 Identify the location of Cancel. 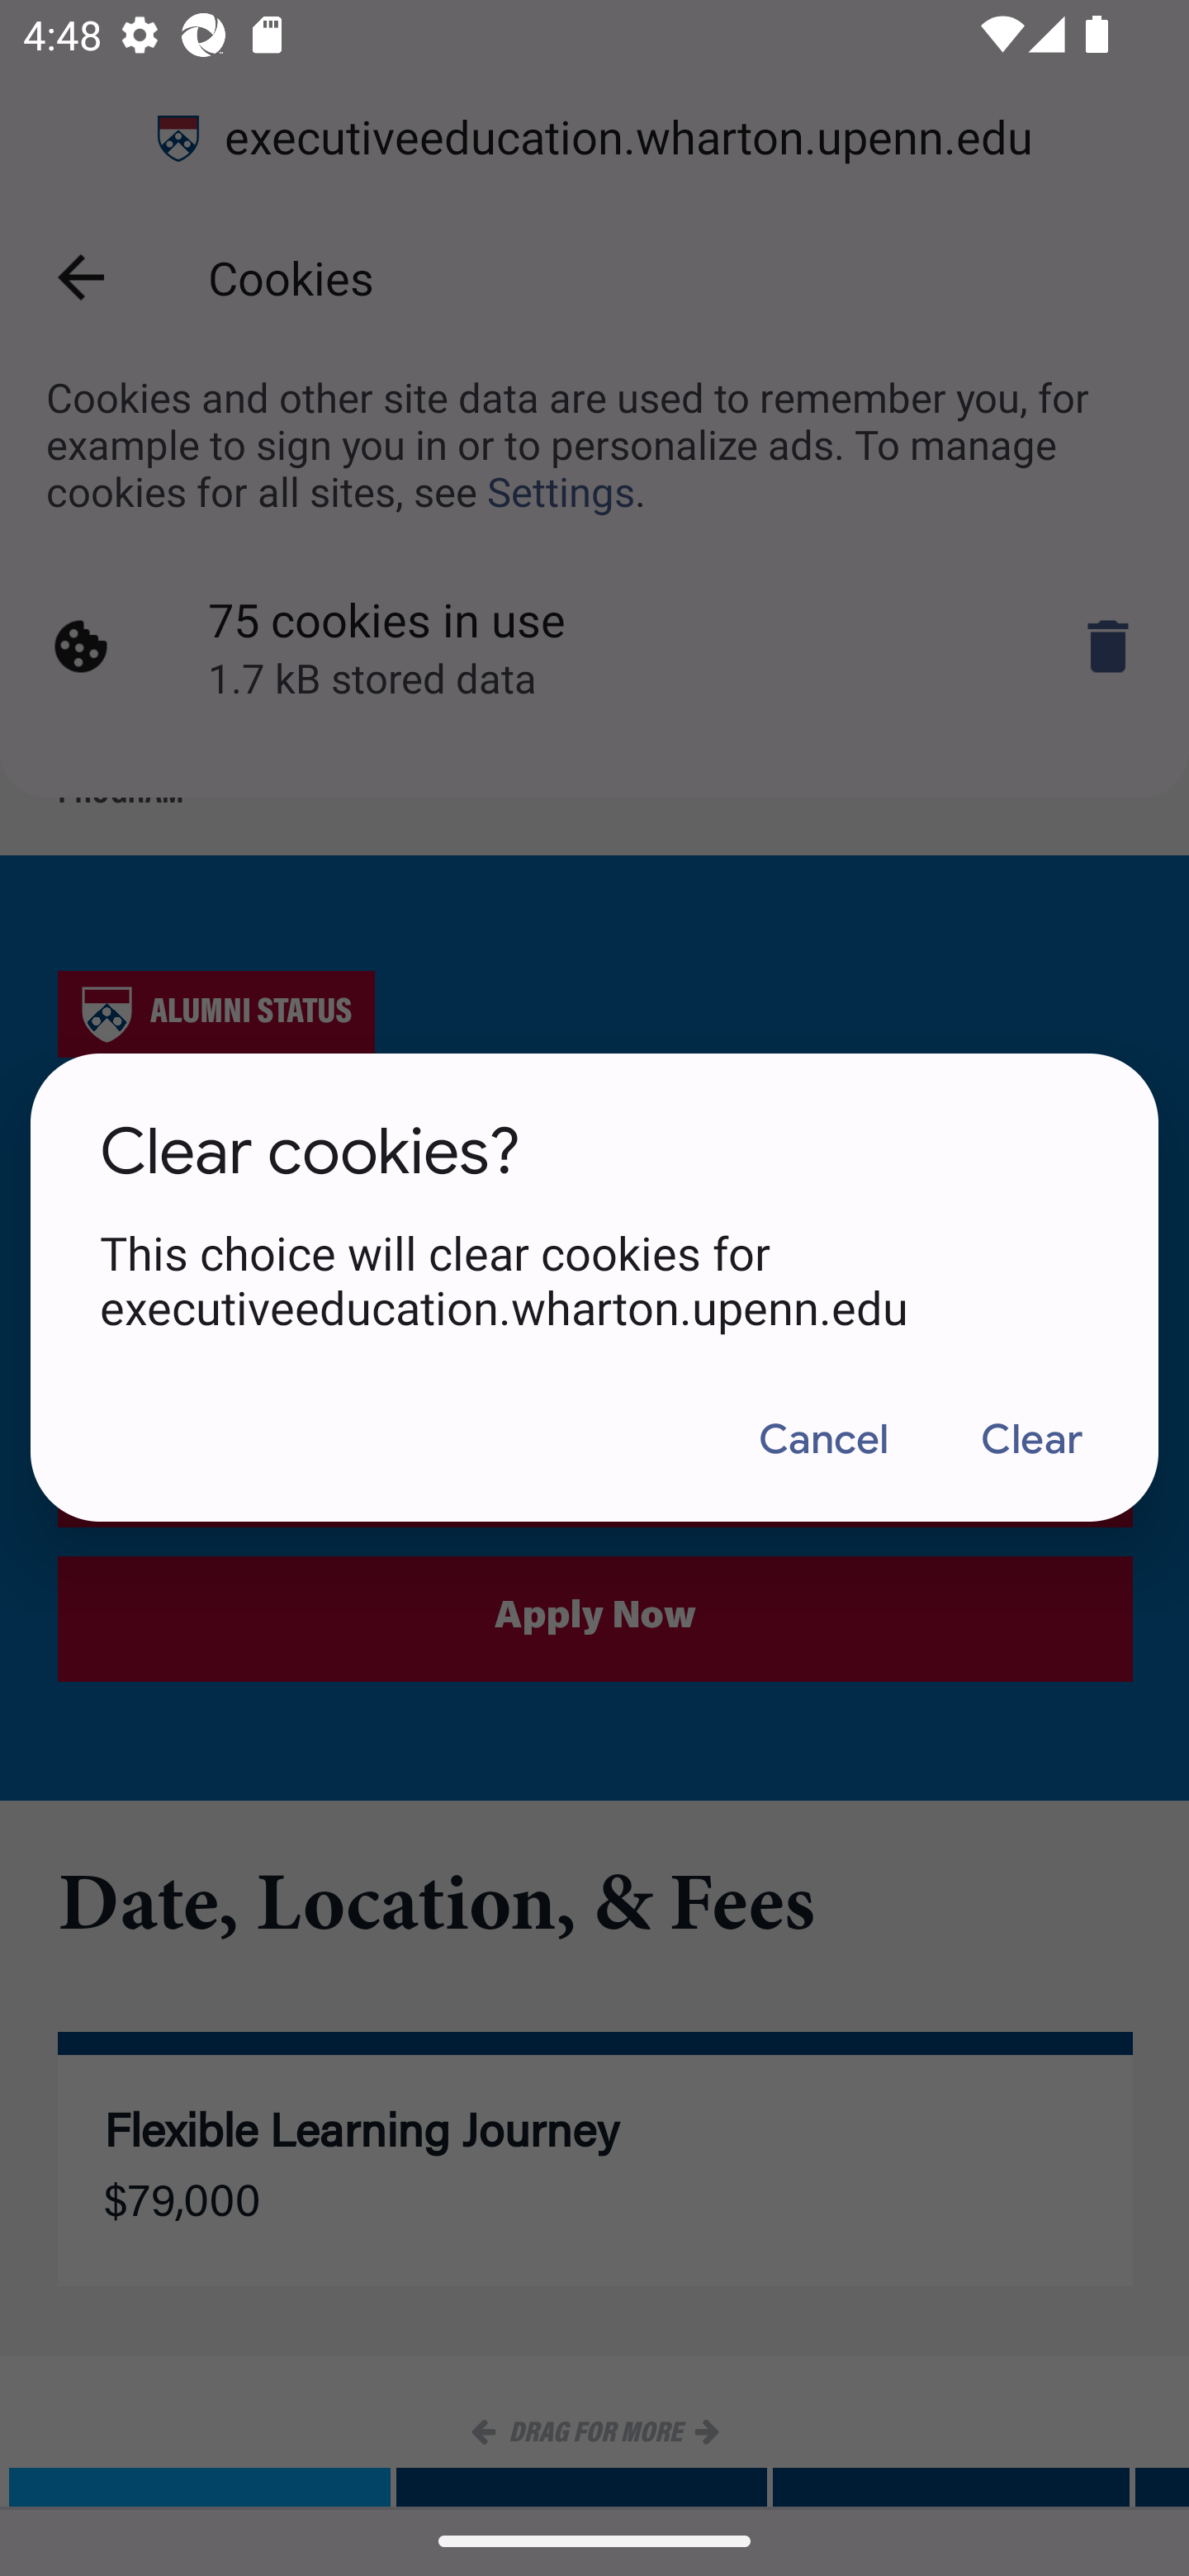
(822, 1440).